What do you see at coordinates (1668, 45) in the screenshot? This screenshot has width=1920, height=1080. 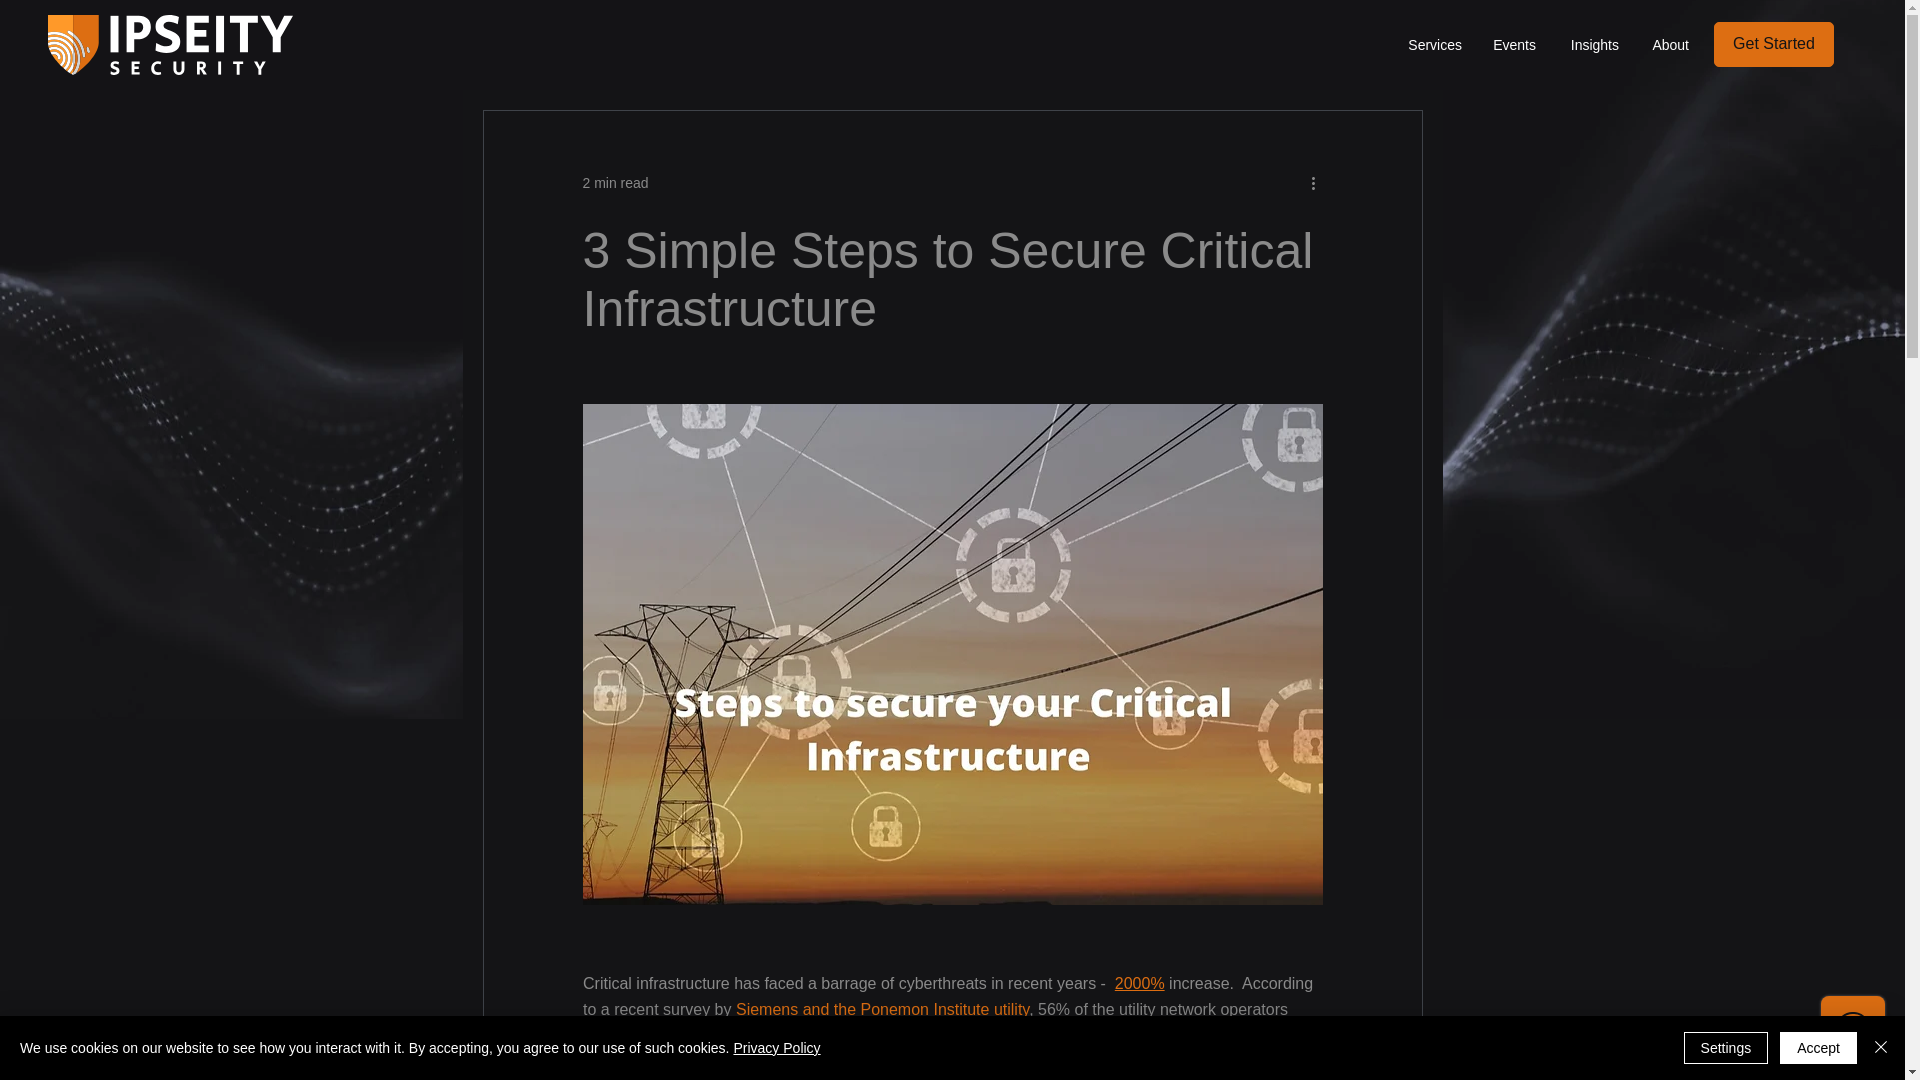 I see `About` at bounding box center [1668, 45].